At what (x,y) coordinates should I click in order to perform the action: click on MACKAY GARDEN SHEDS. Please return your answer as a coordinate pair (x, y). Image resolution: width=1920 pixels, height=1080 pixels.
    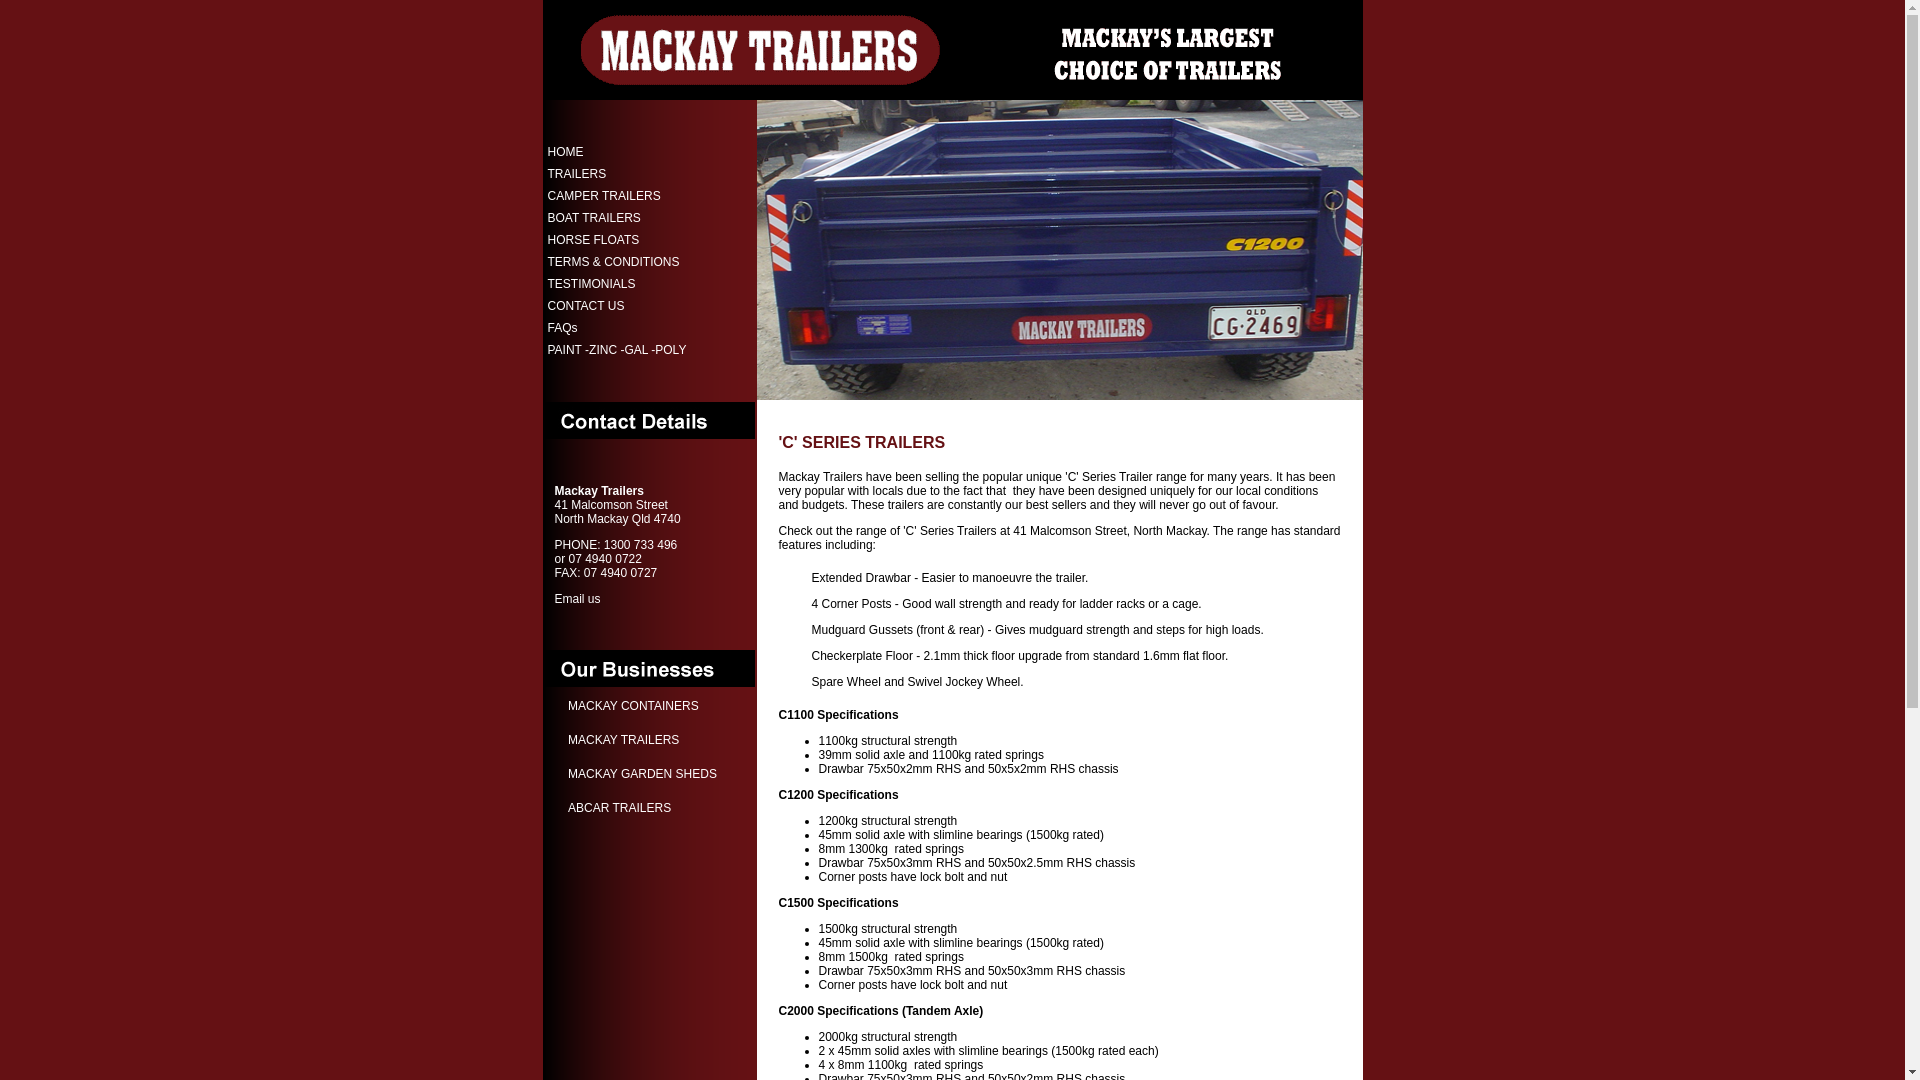
    Looking at the image, I should click on (642, 774).